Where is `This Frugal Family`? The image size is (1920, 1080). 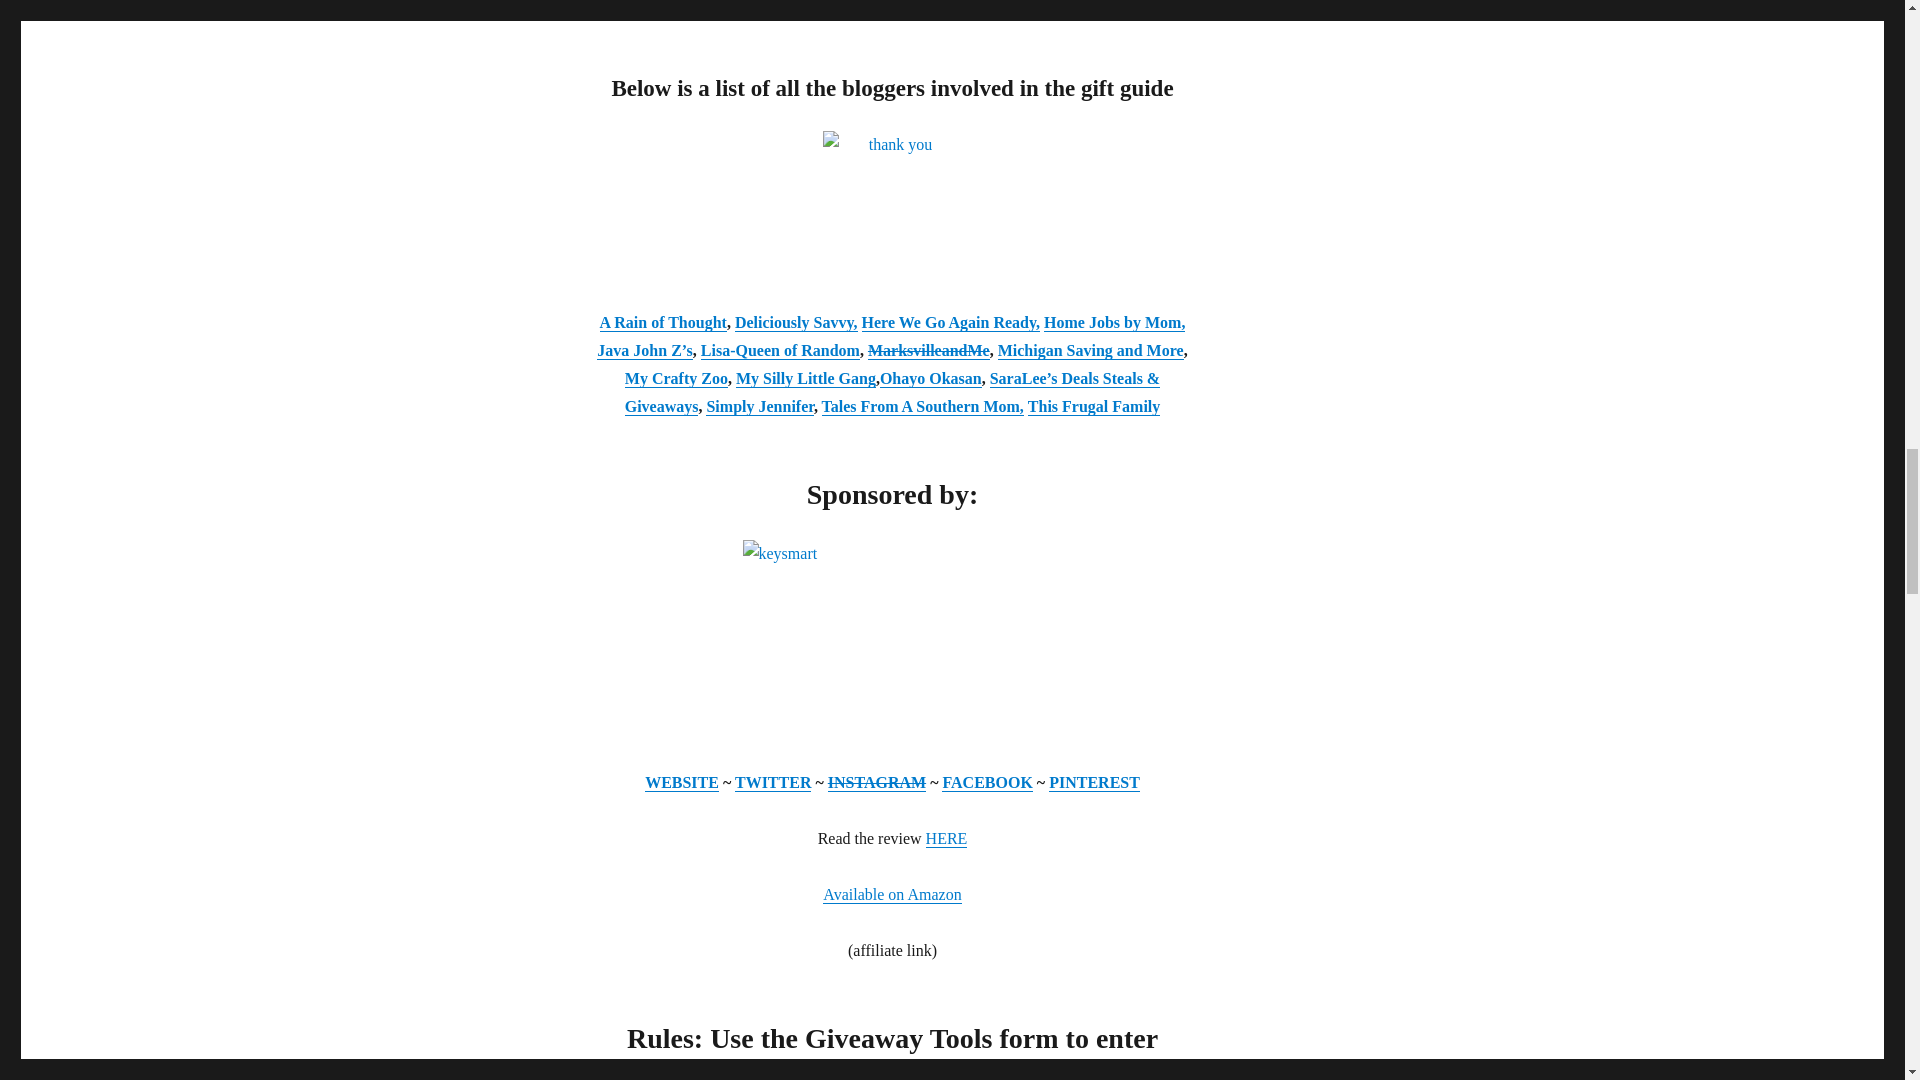
This Frugal Family is located at coordinates (1093, 406).